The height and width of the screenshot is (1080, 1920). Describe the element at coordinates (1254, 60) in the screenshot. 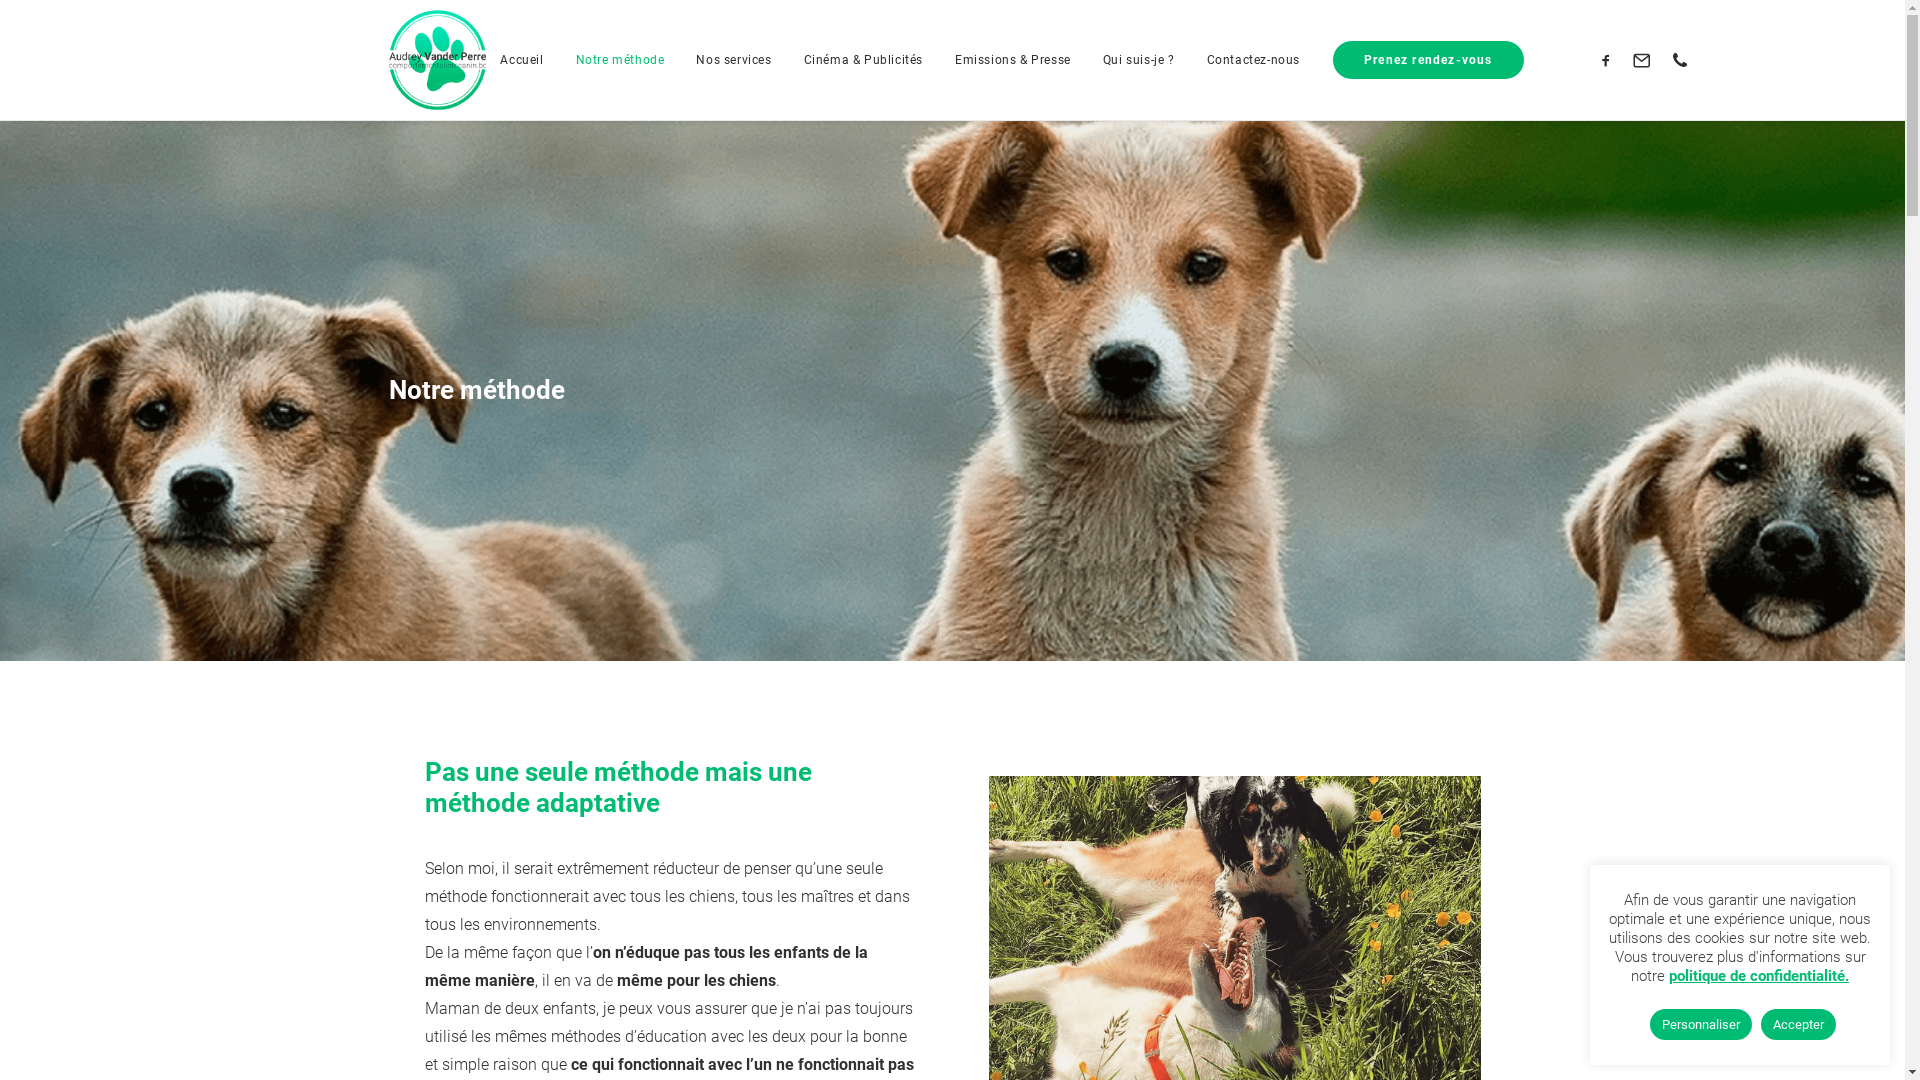

I see `Contactez-nous` at that location.